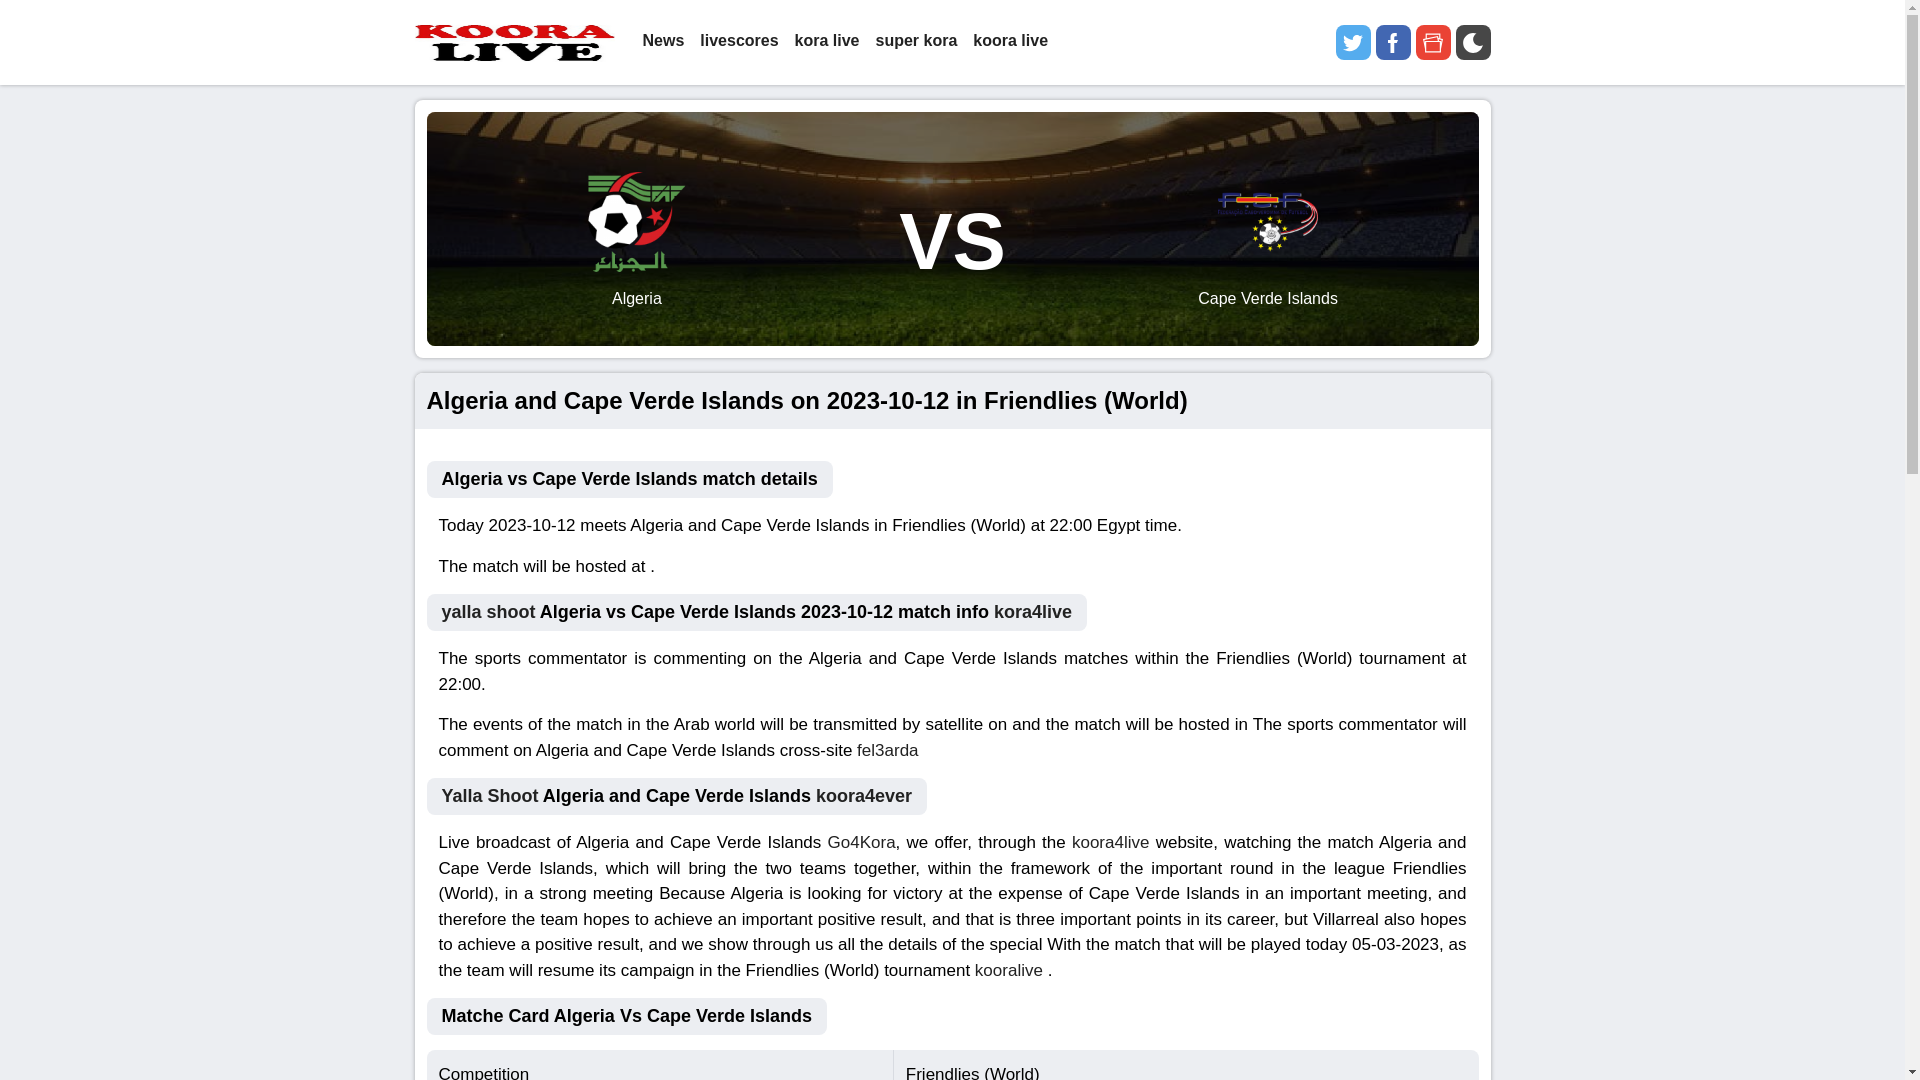 The height and width of the screenshot is (1080, 1920). I want to click on kora live, so click(827, 42).